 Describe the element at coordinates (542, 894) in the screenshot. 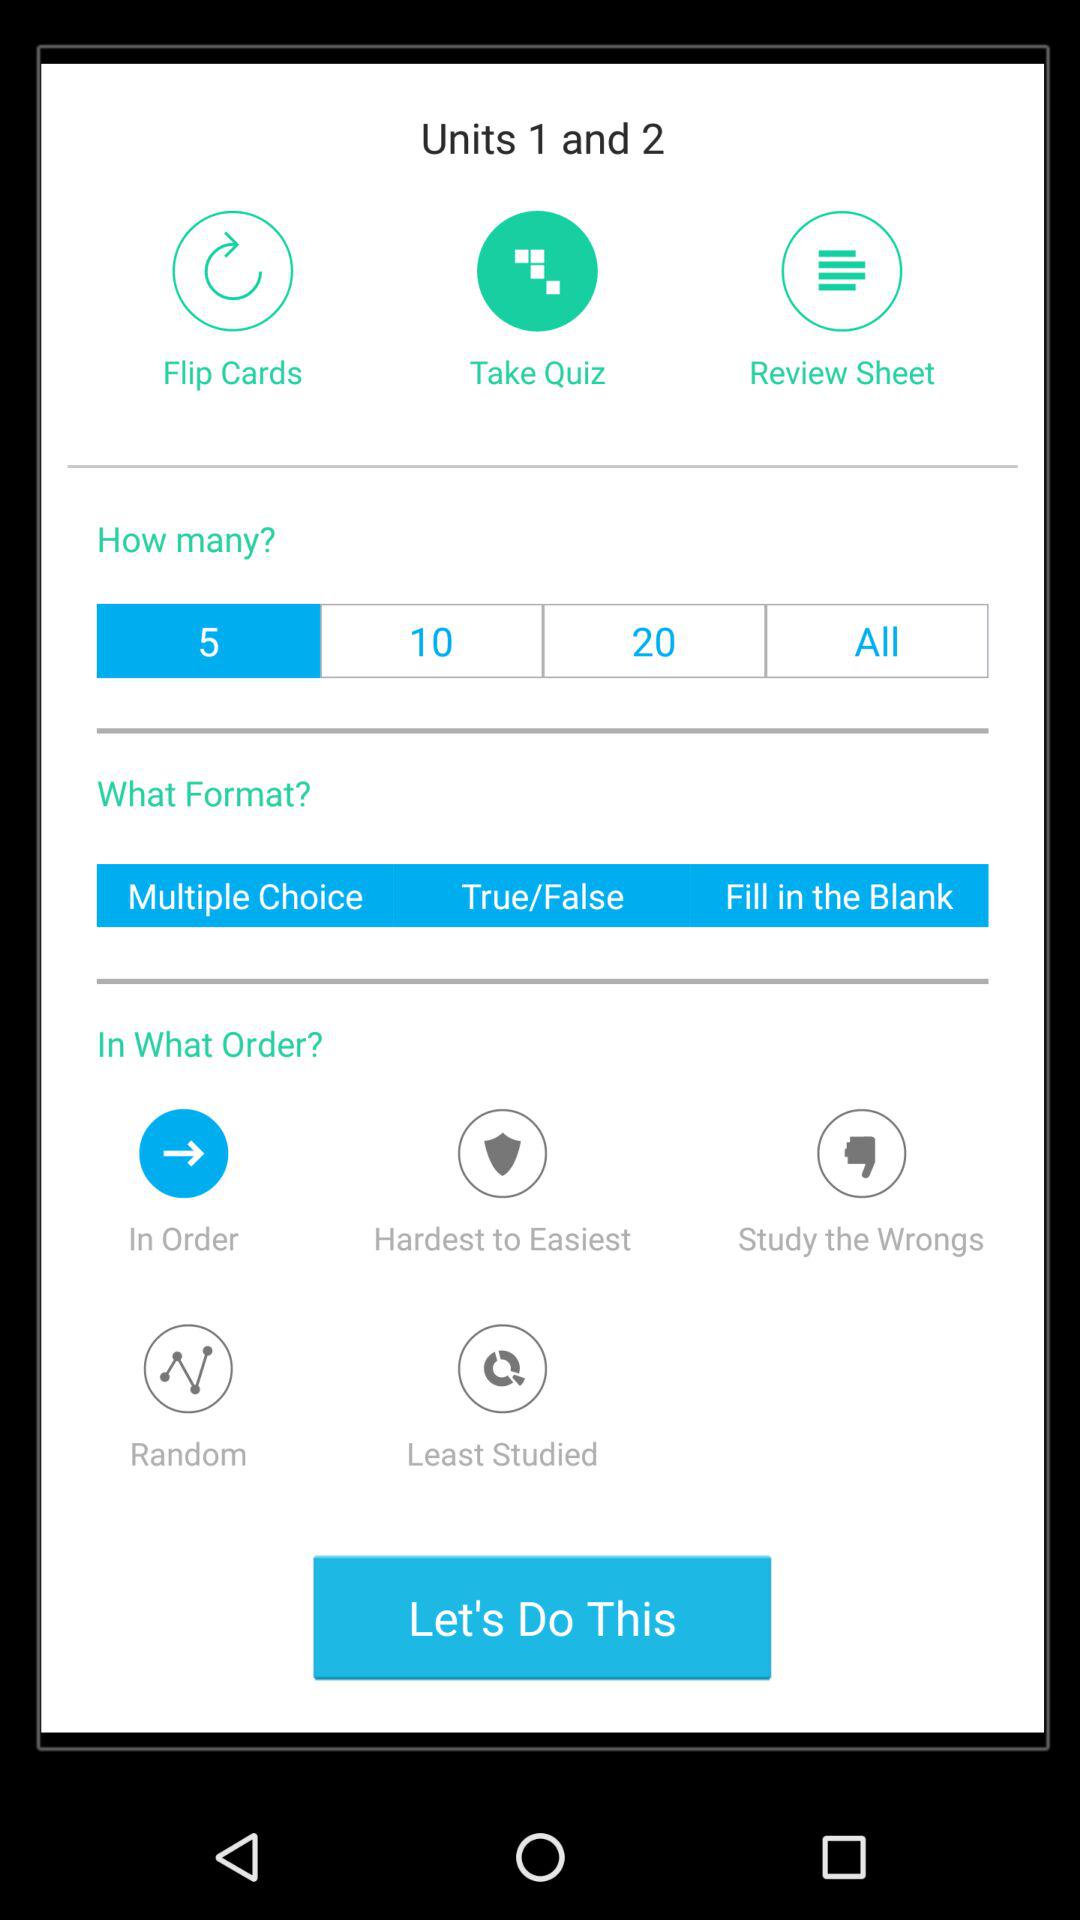

I see `press the icon next to multiple choice` at that location.